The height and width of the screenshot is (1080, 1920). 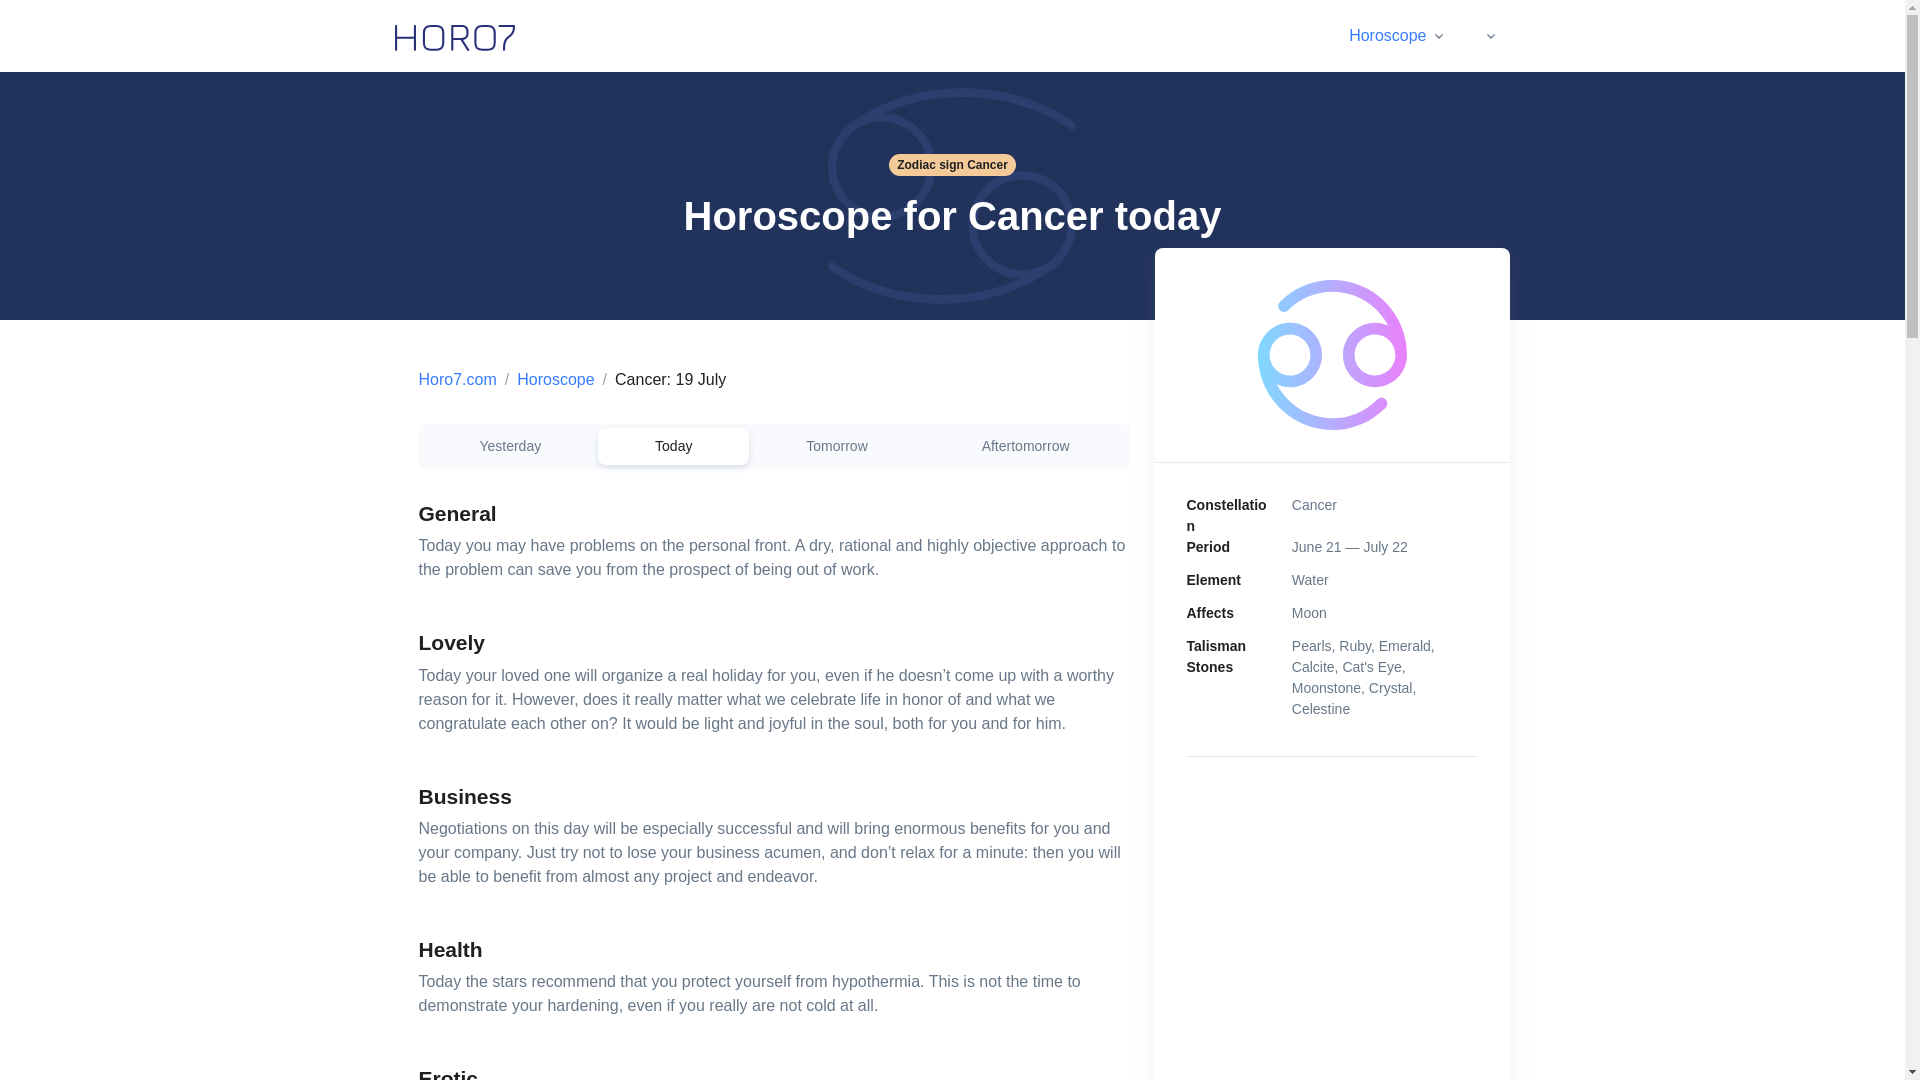 I want to click on Horoscope, so click(x=1396, y=35).